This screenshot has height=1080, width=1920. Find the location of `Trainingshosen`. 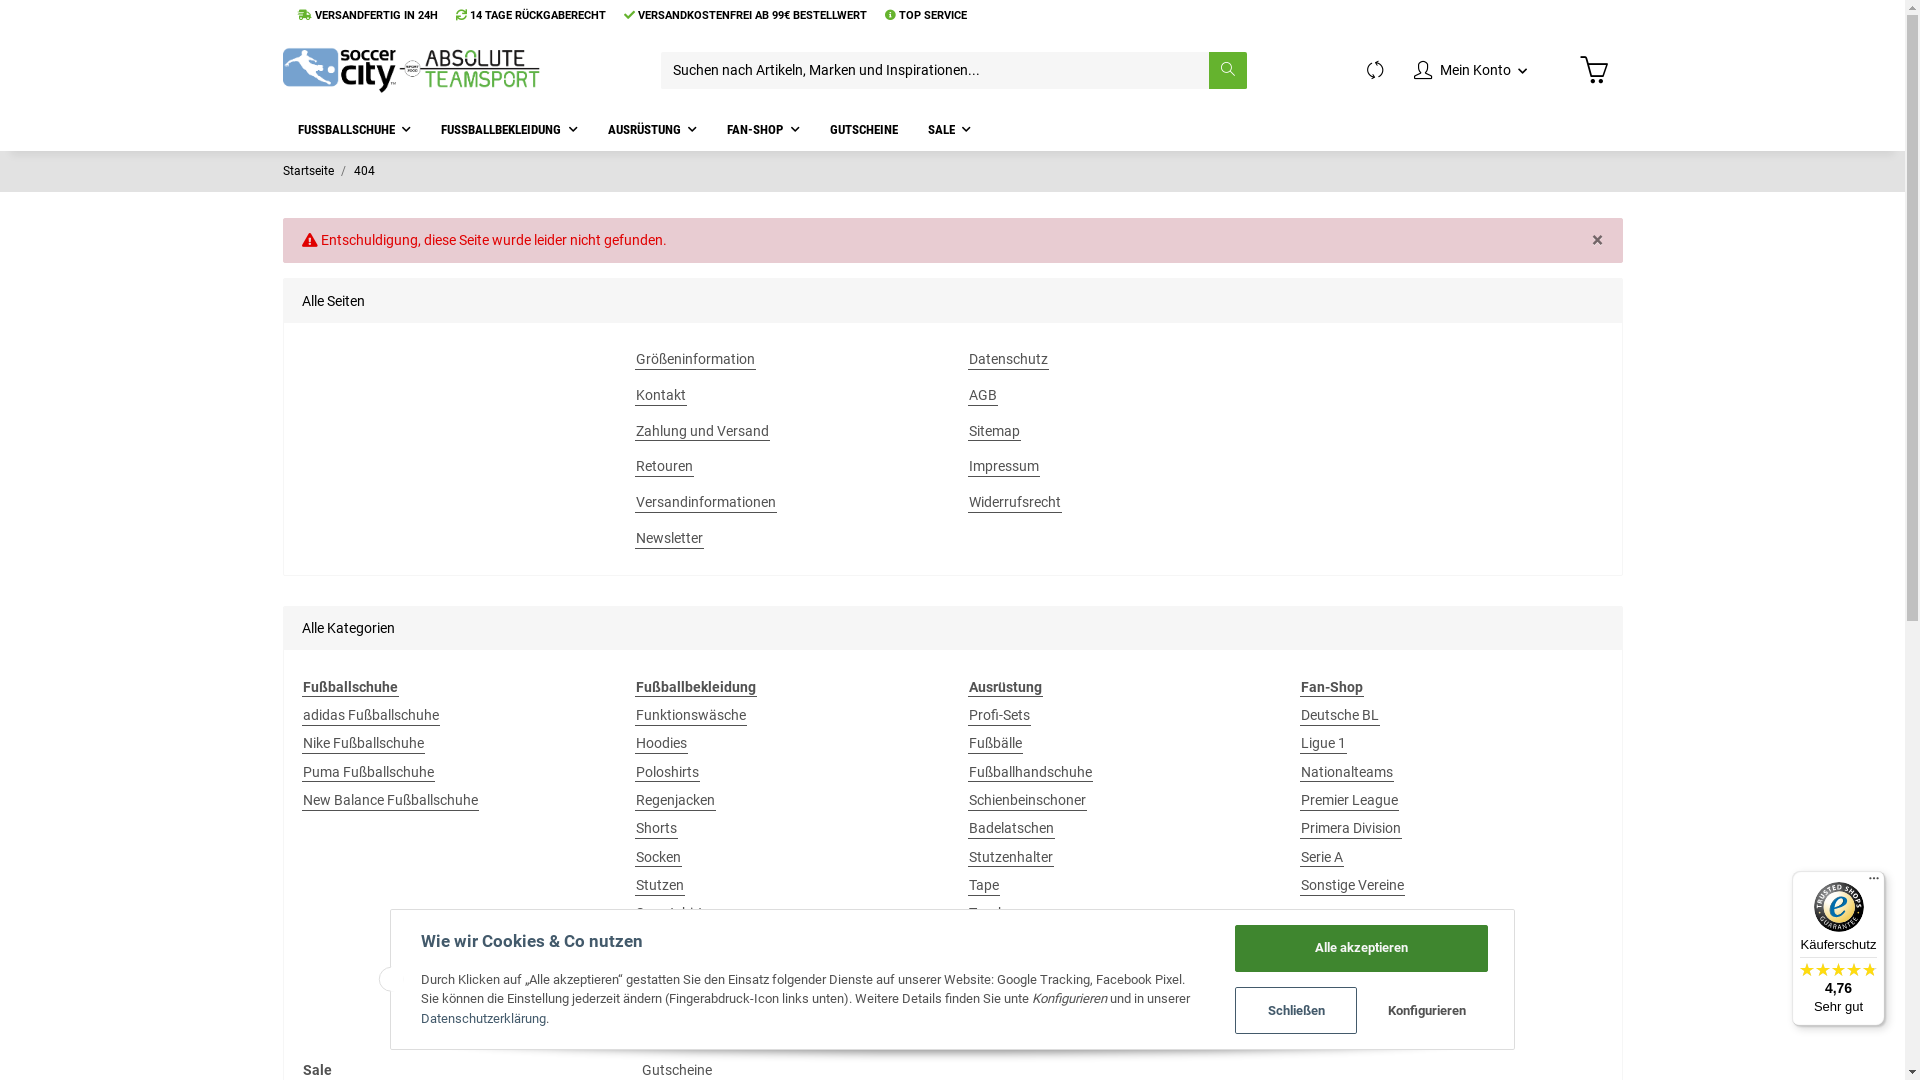

Trainingshosen is located at coordinates (684, 1026).